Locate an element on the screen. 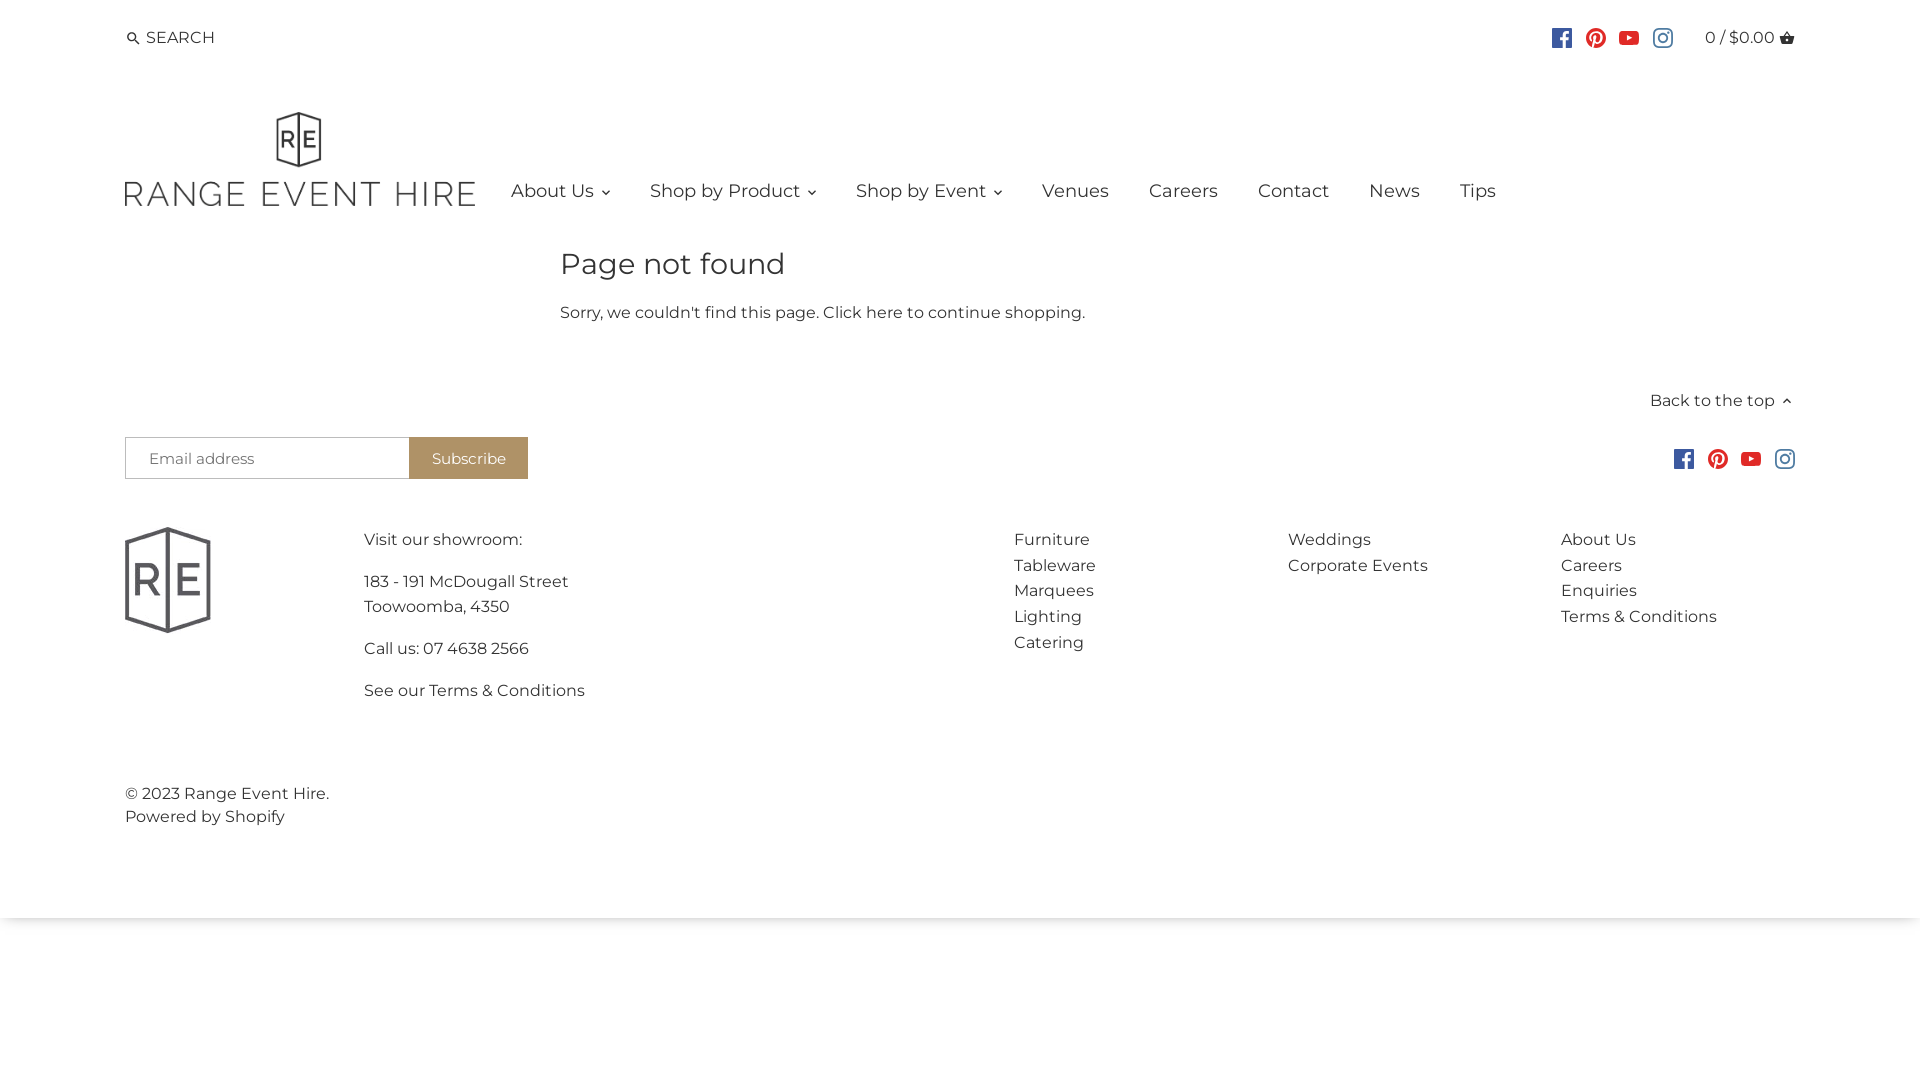 The width and height of the screenshot is (1920, 1080). Facebook is located at coordinates (1684, 458).